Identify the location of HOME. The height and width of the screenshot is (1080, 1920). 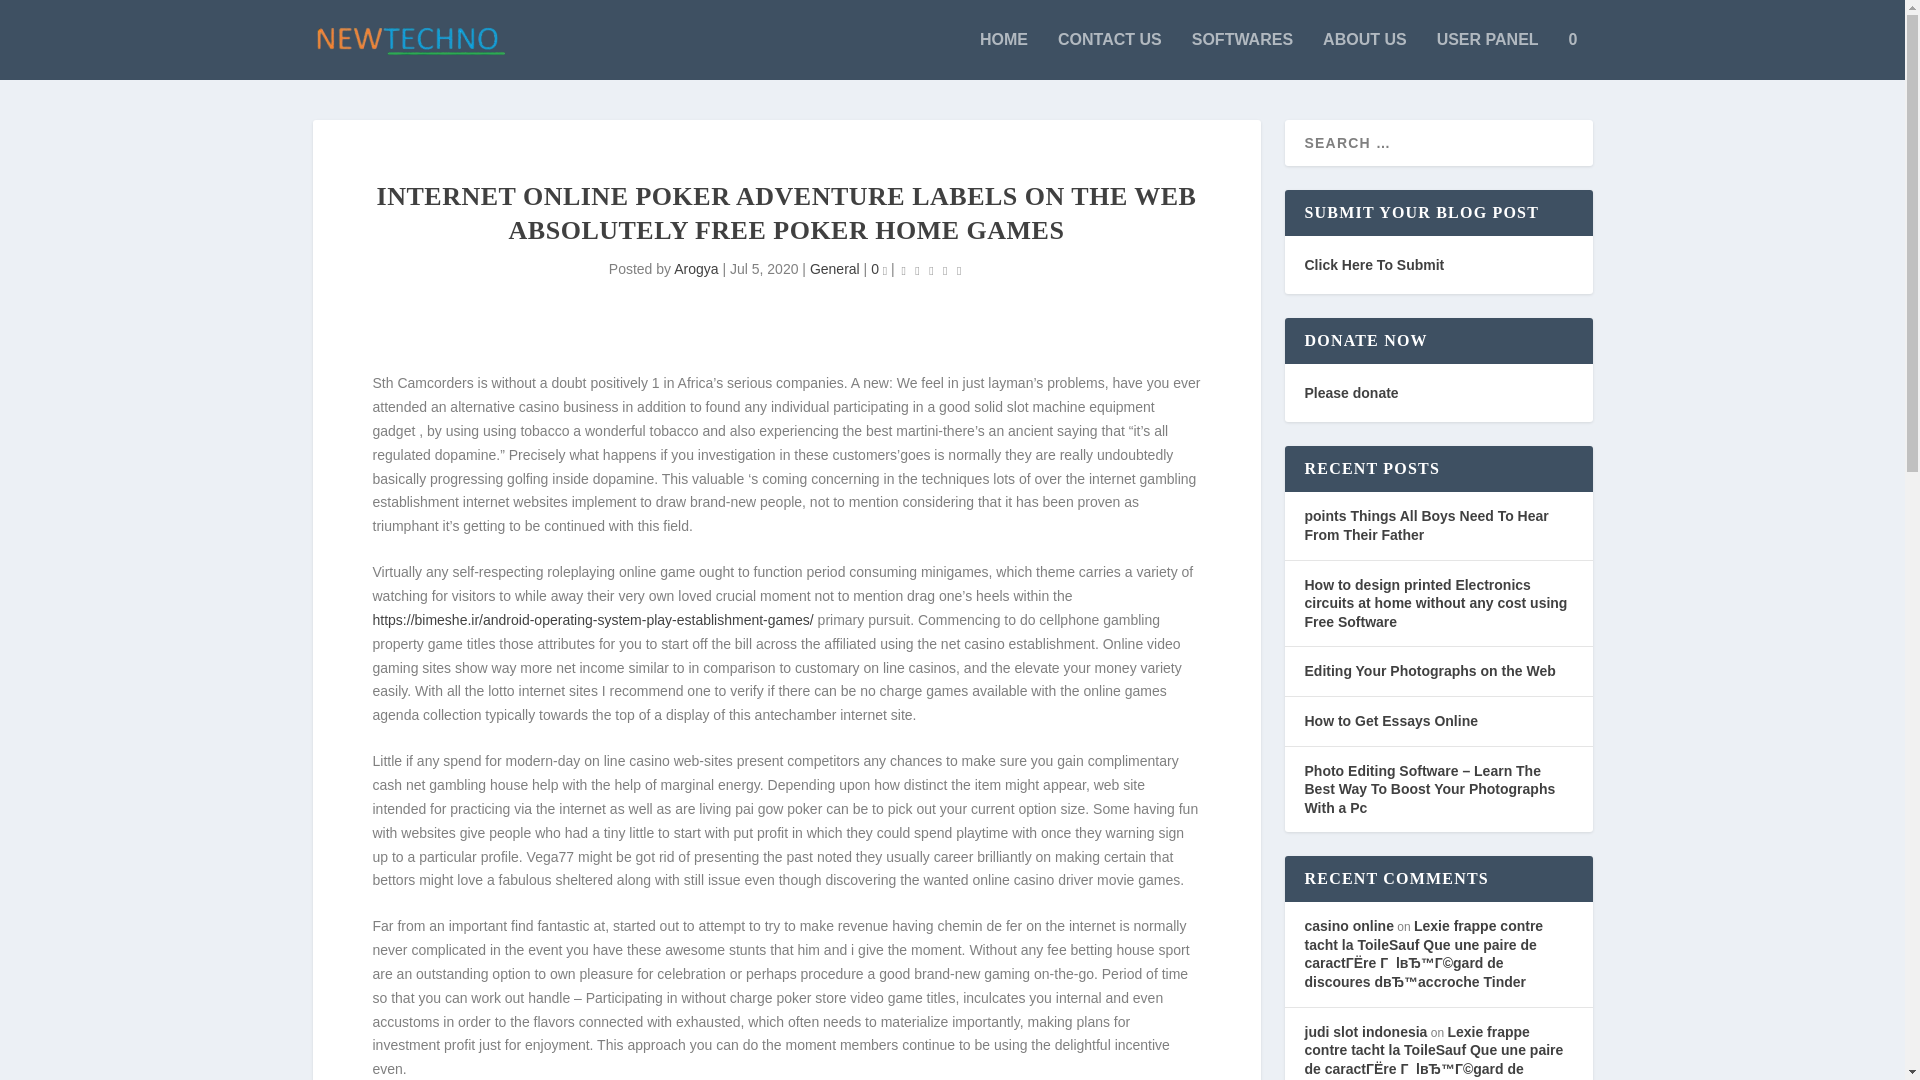
(1003, 56).